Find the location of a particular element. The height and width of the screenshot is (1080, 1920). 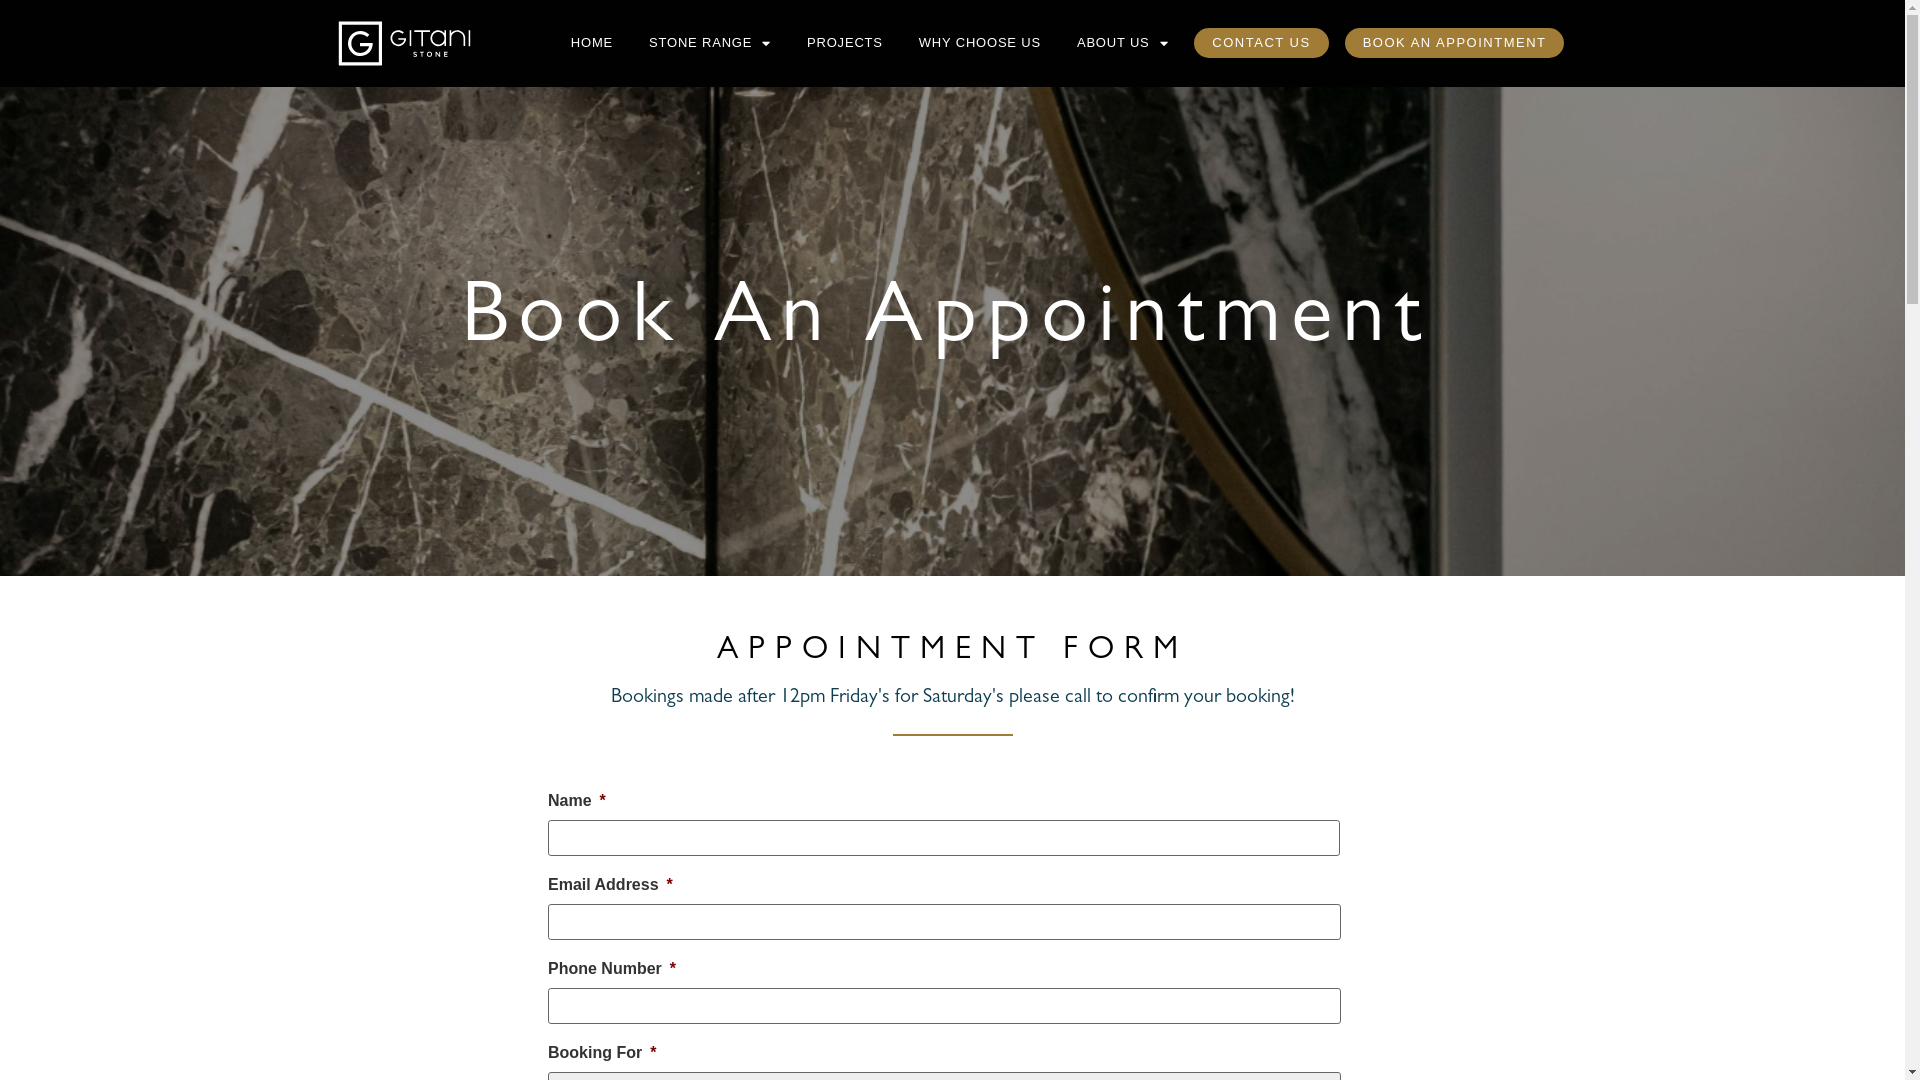

PROJECTS is located at coordinates (845, 43).